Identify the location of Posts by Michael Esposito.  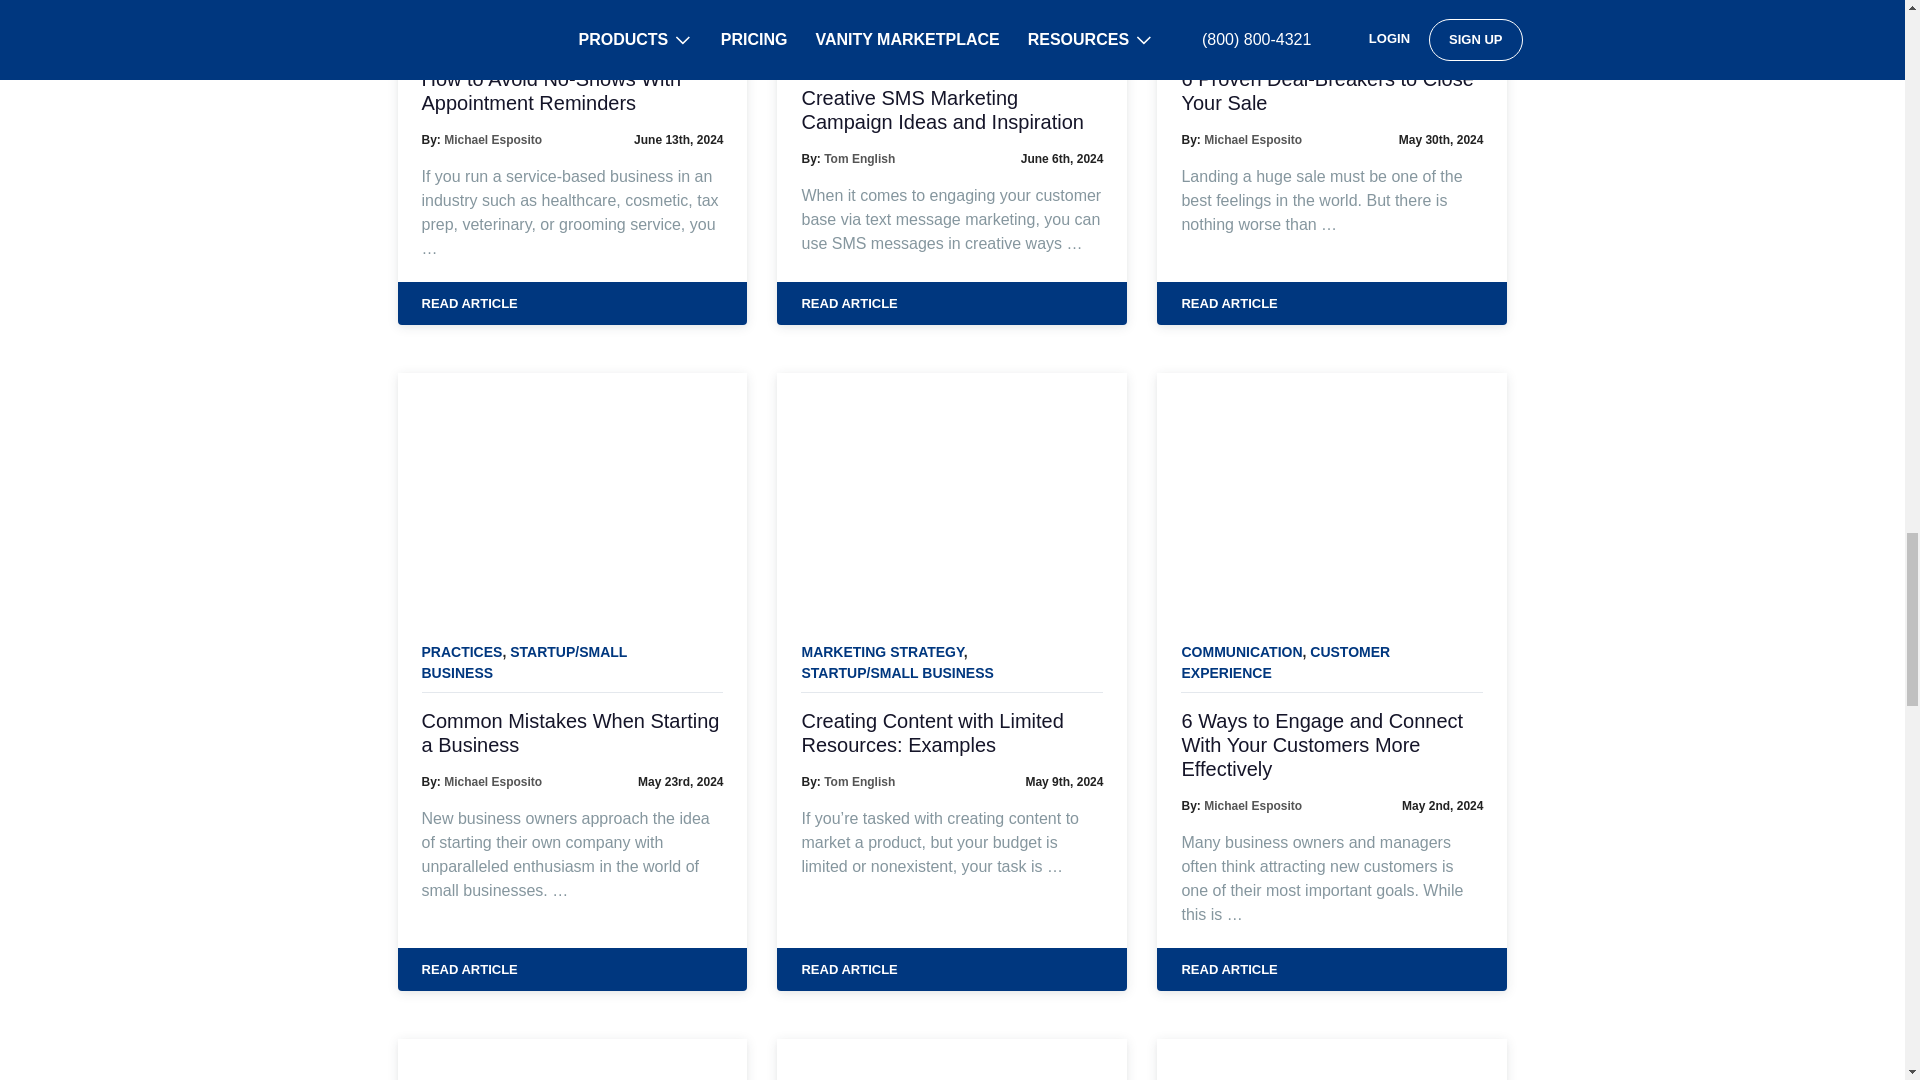
(492, 139).